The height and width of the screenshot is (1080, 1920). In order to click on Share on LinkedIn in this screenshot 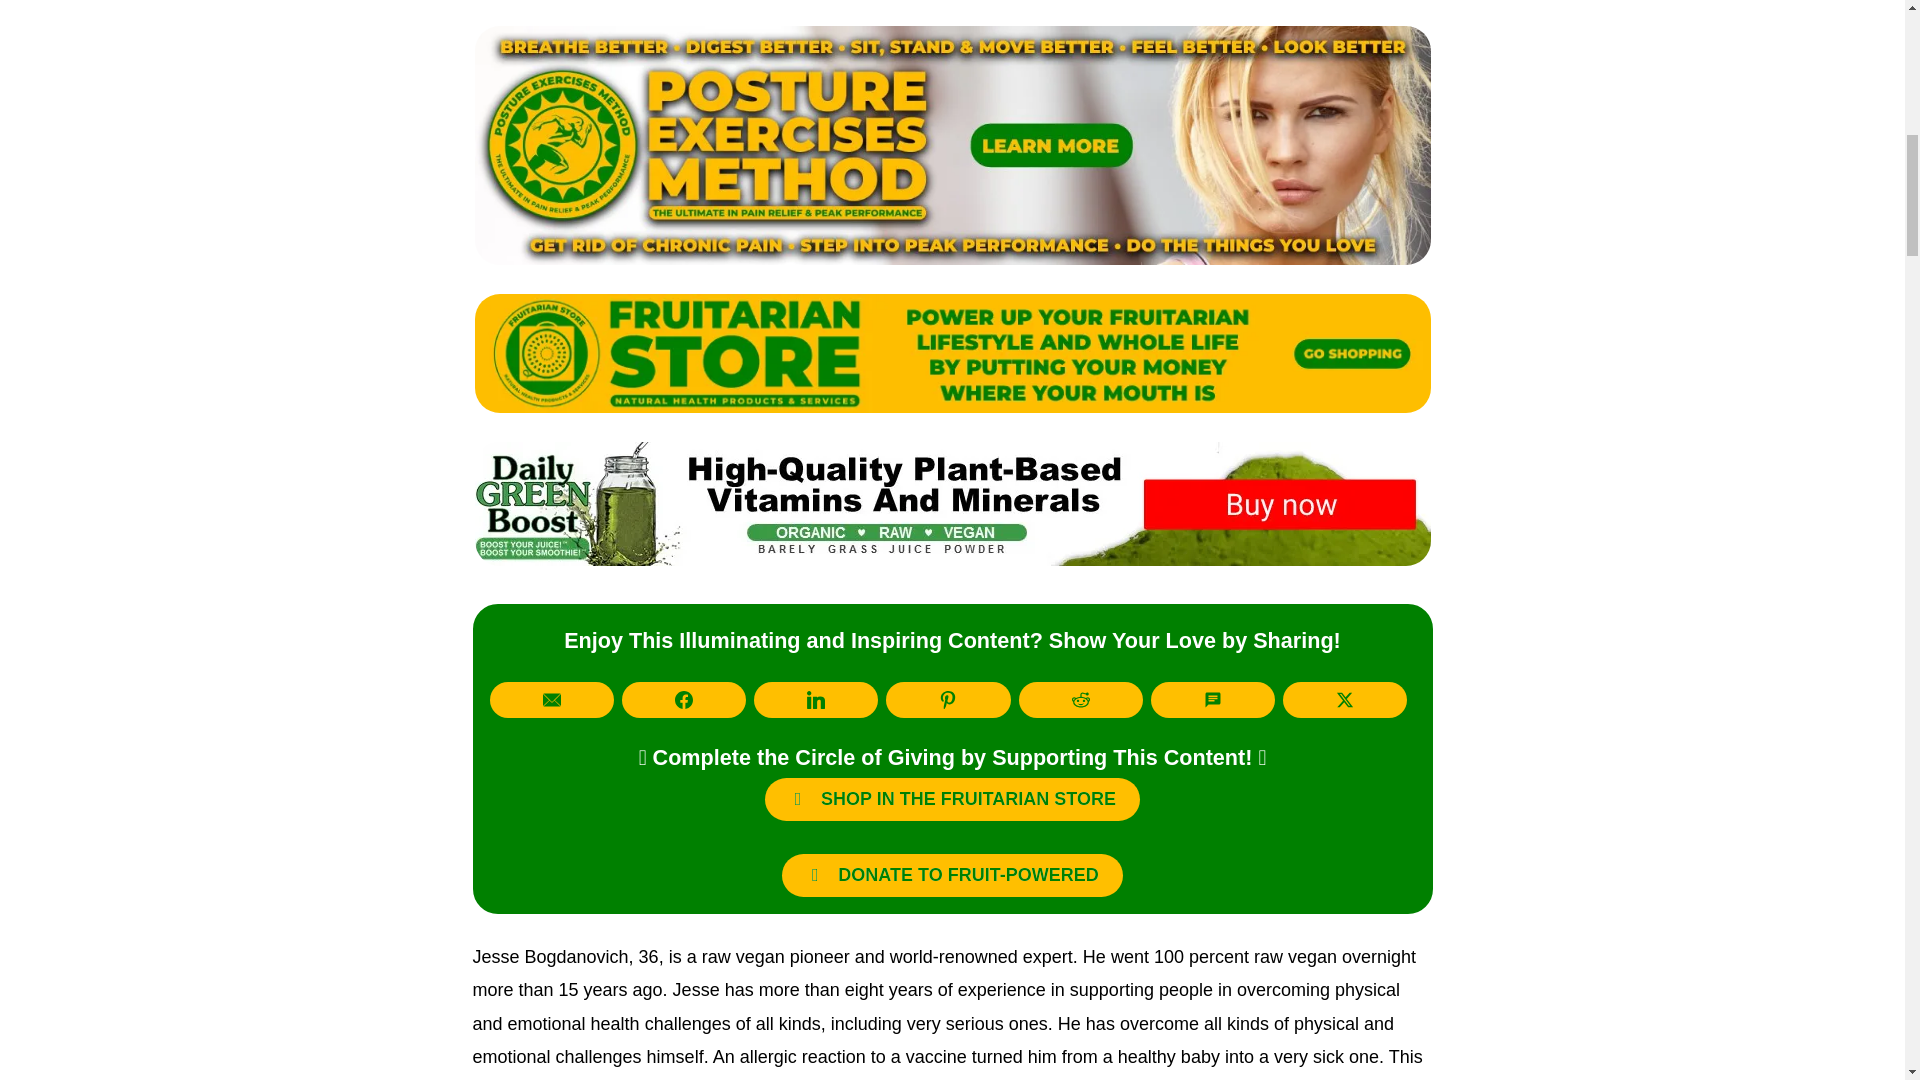, I will do `click(816, 700)`.